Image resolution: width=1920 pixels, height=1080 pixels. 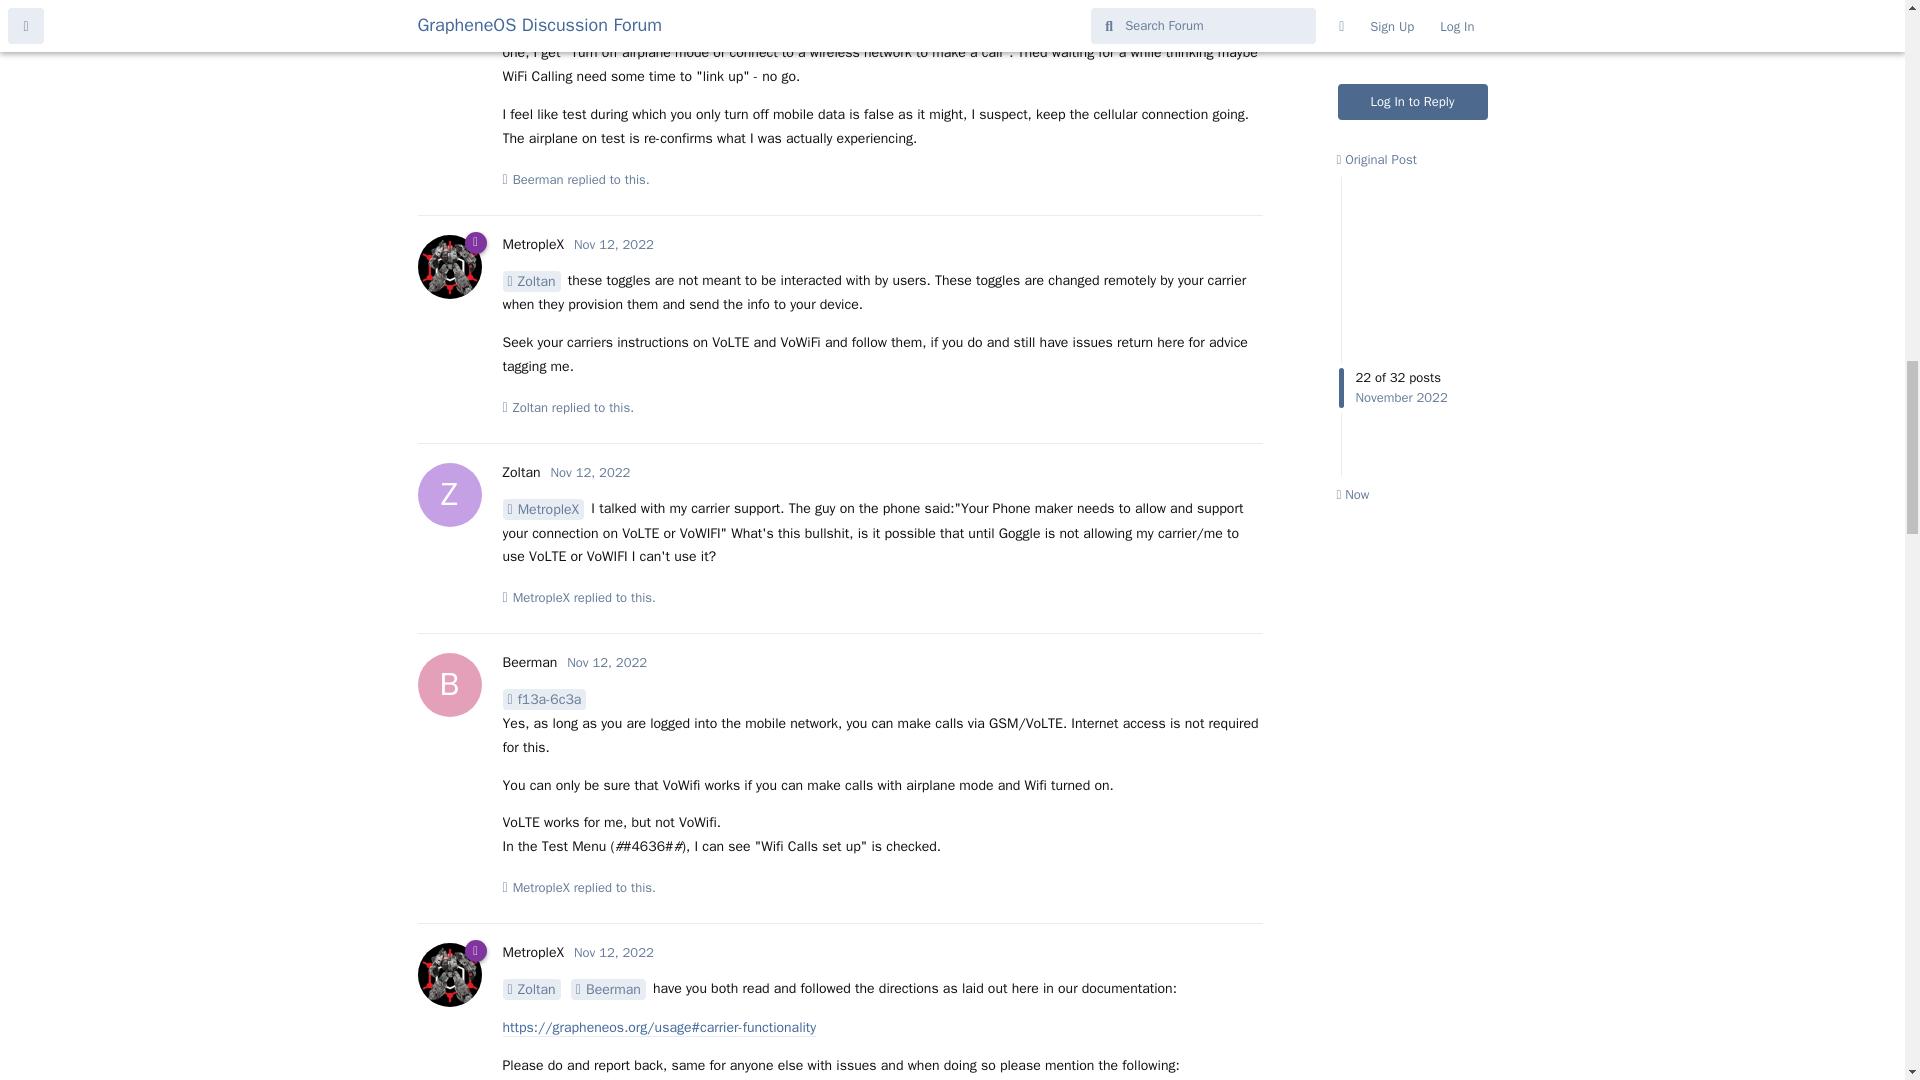 I want to click on Saturday, November 12, 2022 7:19 PM, so click(x=606, y=662).